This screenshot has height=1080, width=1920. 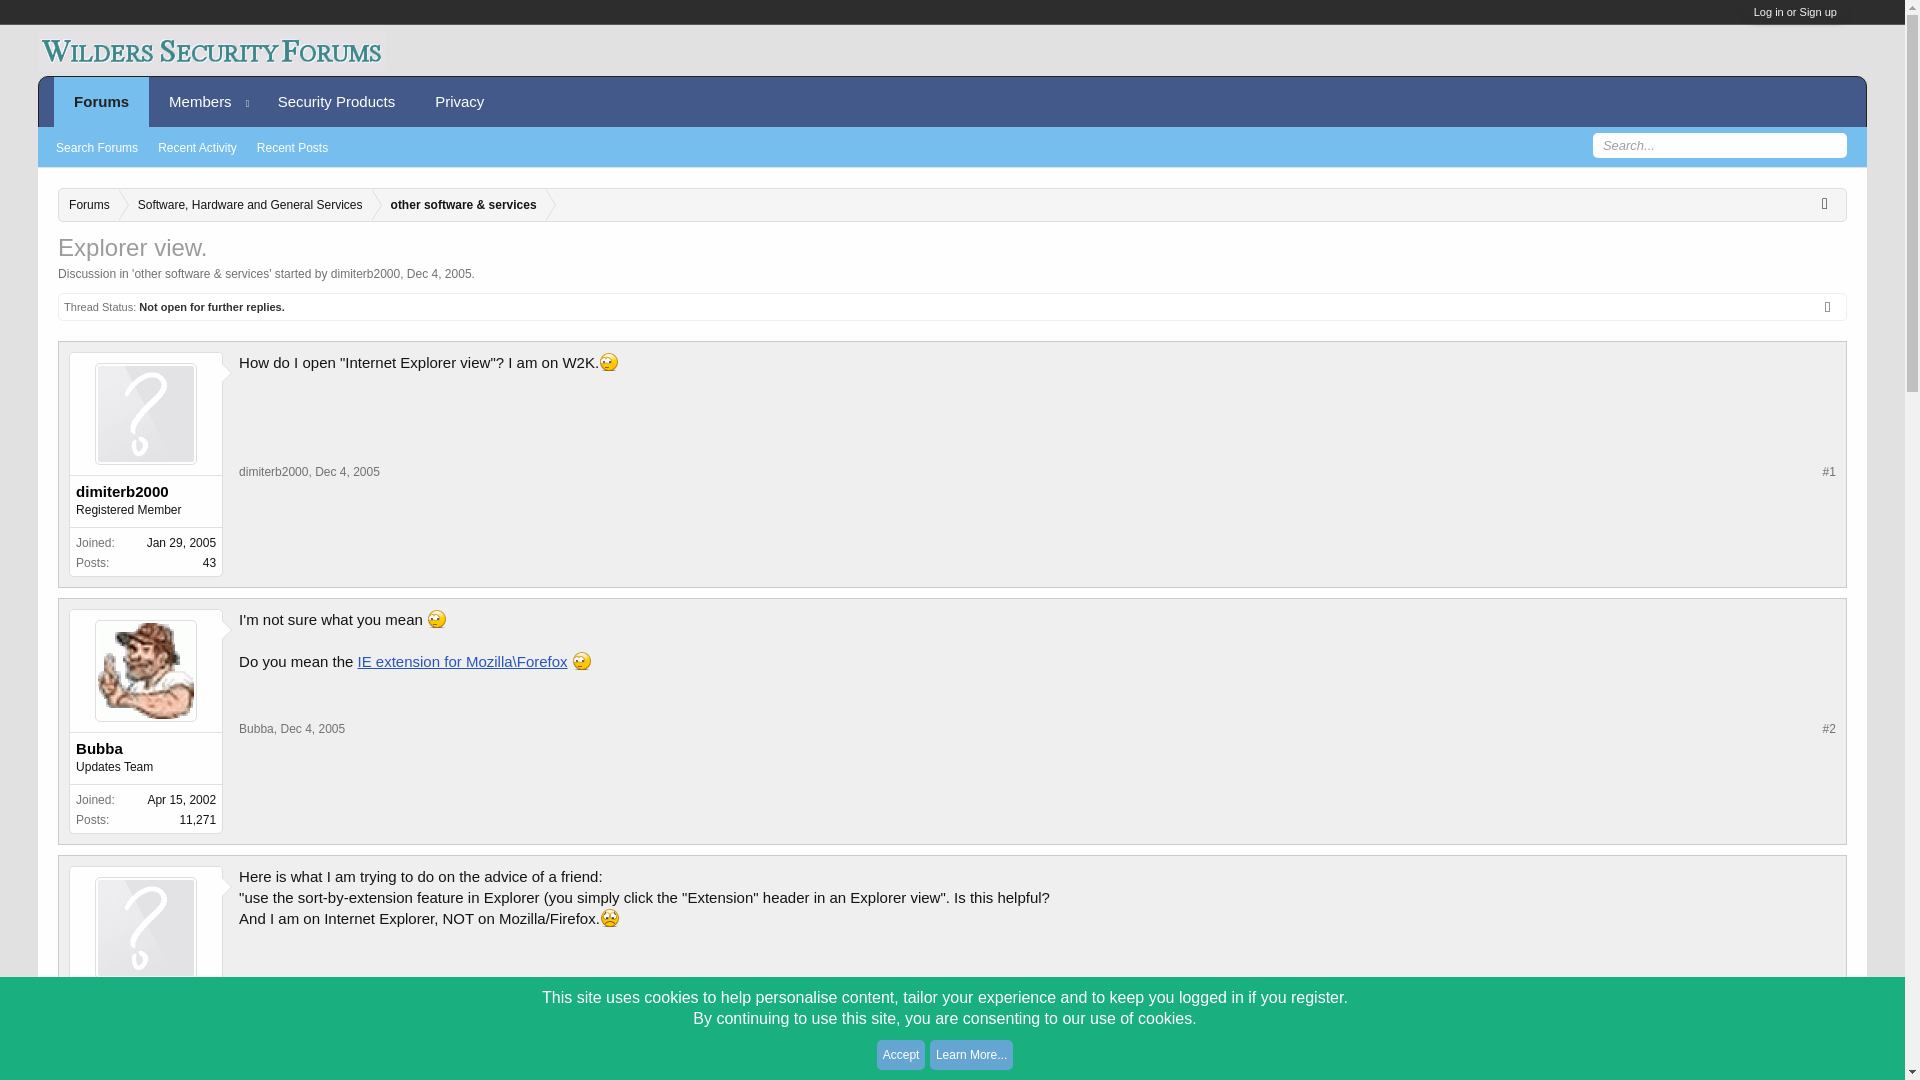 What do you see at coordinates (440, 273) in the screenshot?
I see `Dec 4, 2005 at 10:53 AM` at bounding box center [440, 273].